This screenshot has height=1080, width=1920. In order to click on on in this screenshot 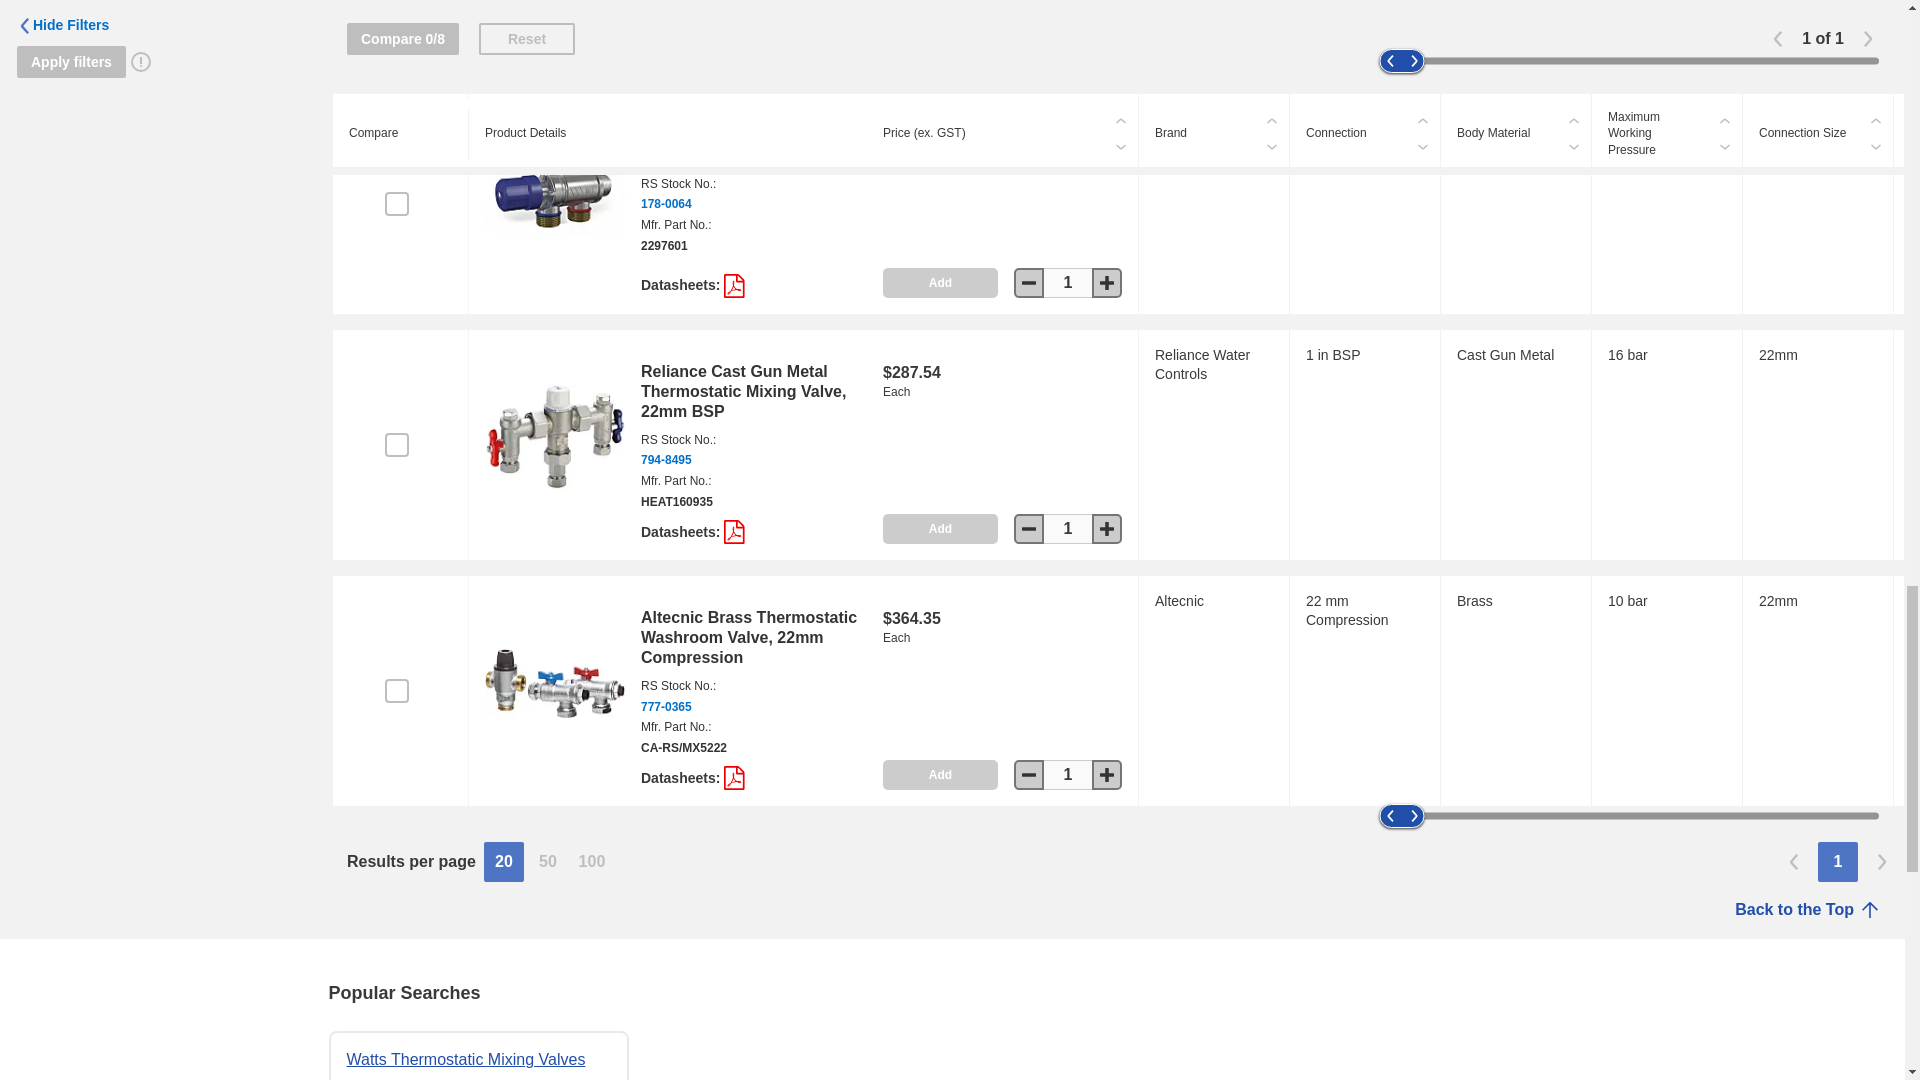, I will do `click(396, 444)`.